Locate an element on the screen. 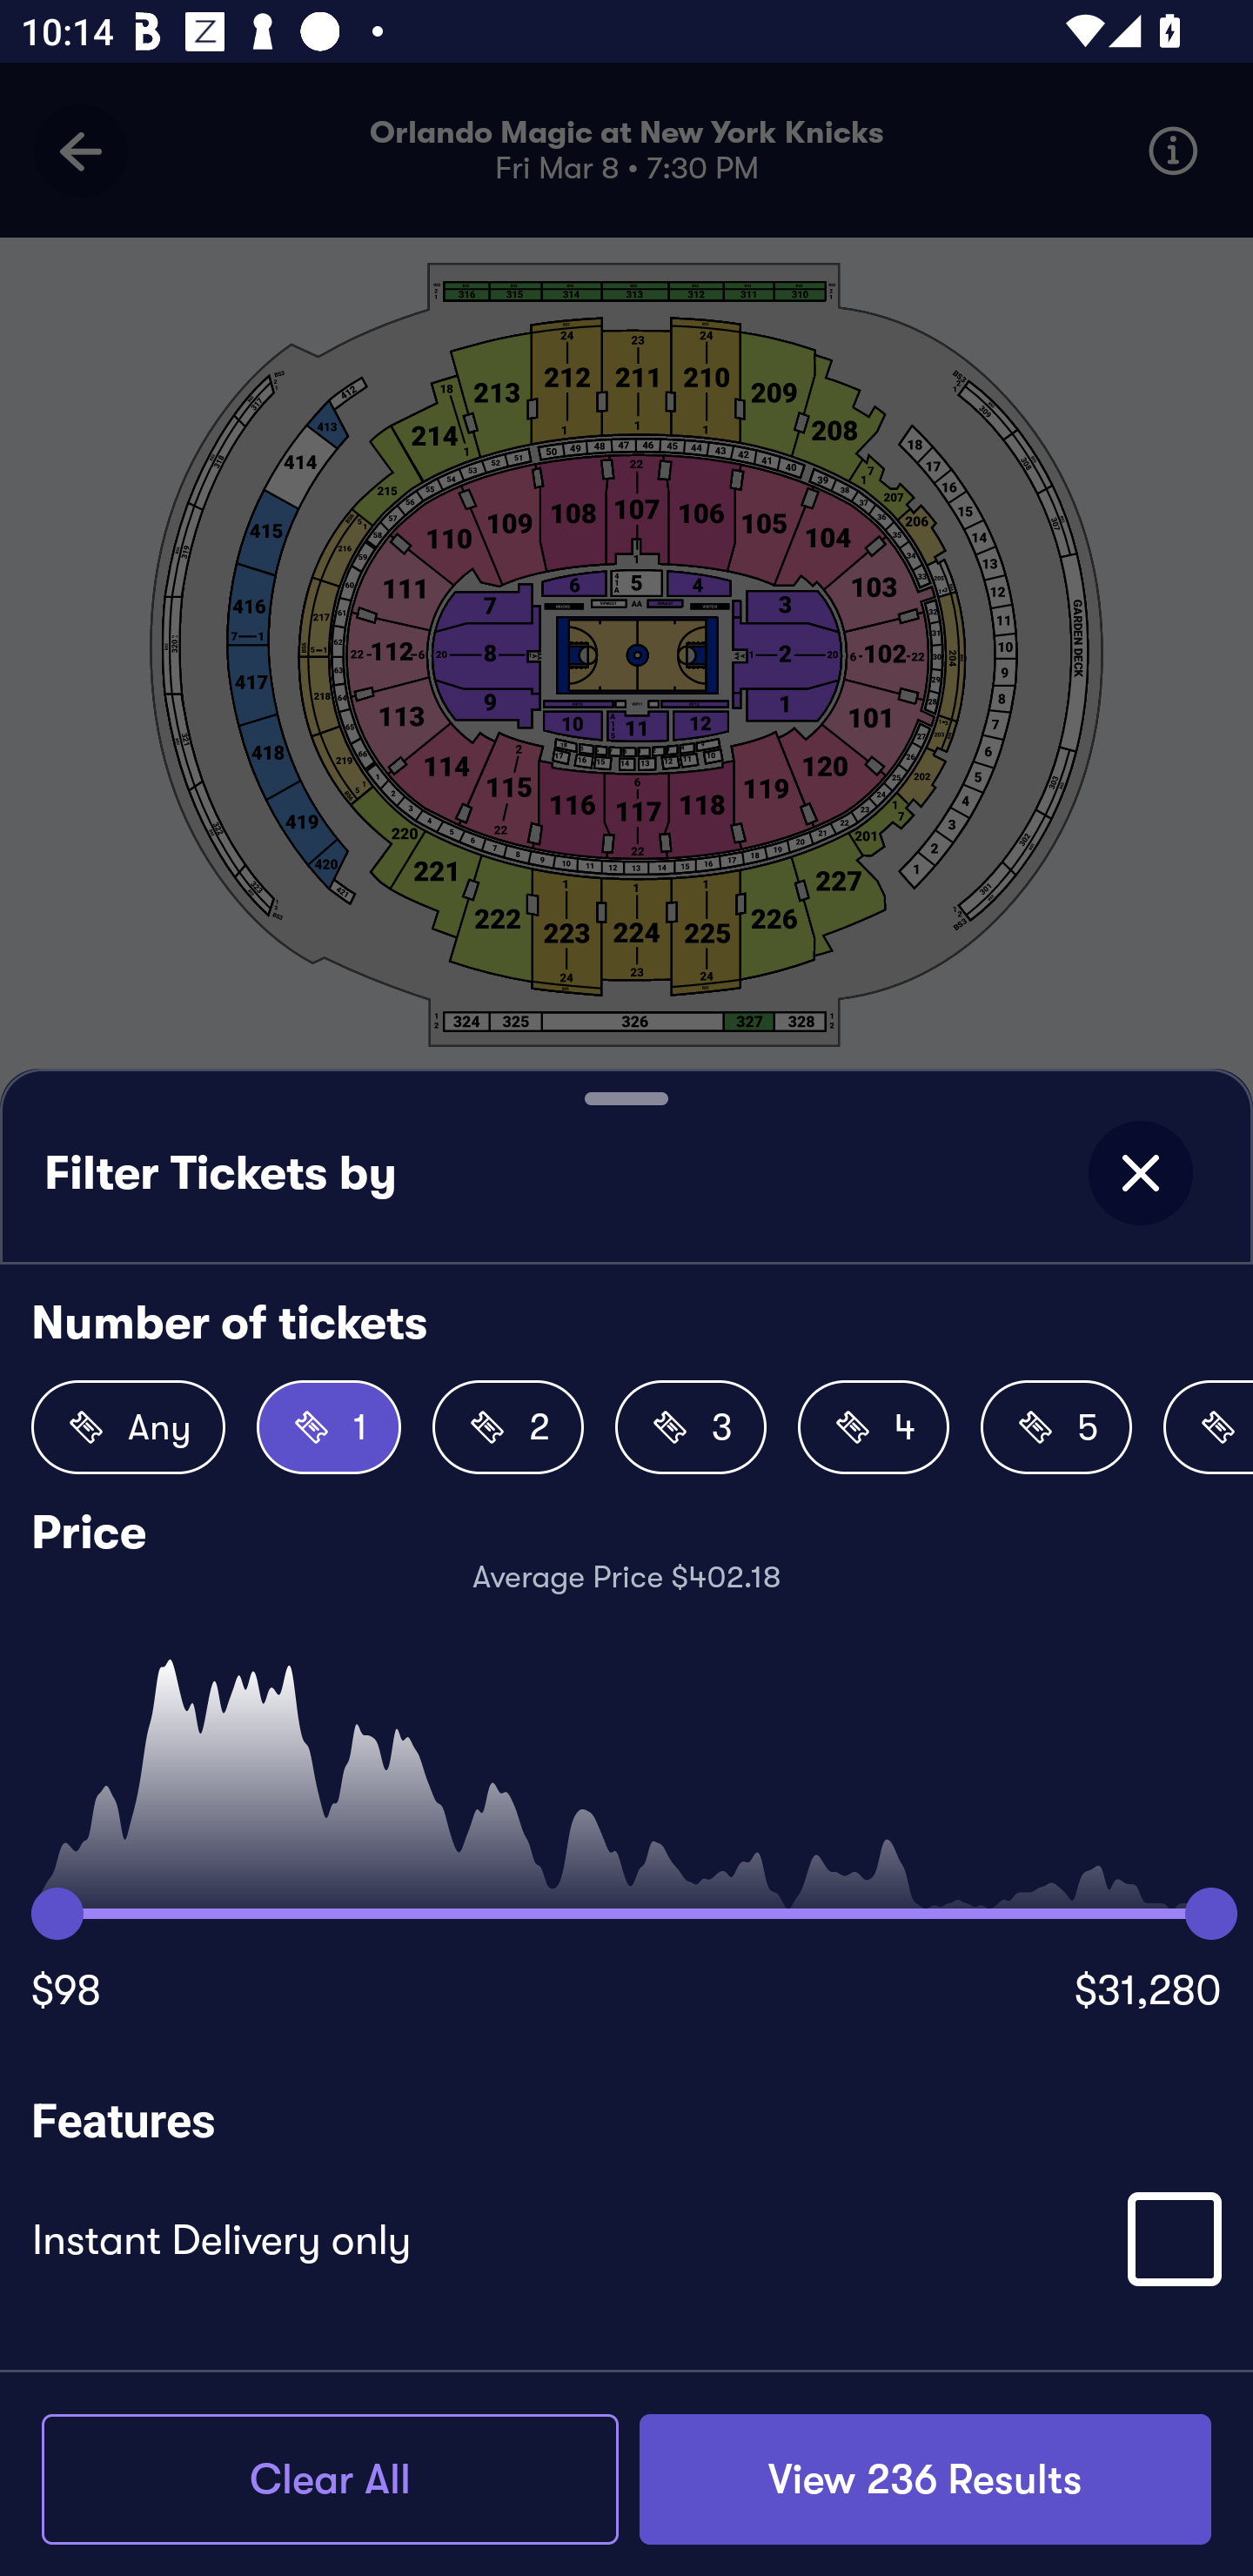 The width and height of the screenshot is (1253, 2576). close is located at coordinates (1140, 1173).